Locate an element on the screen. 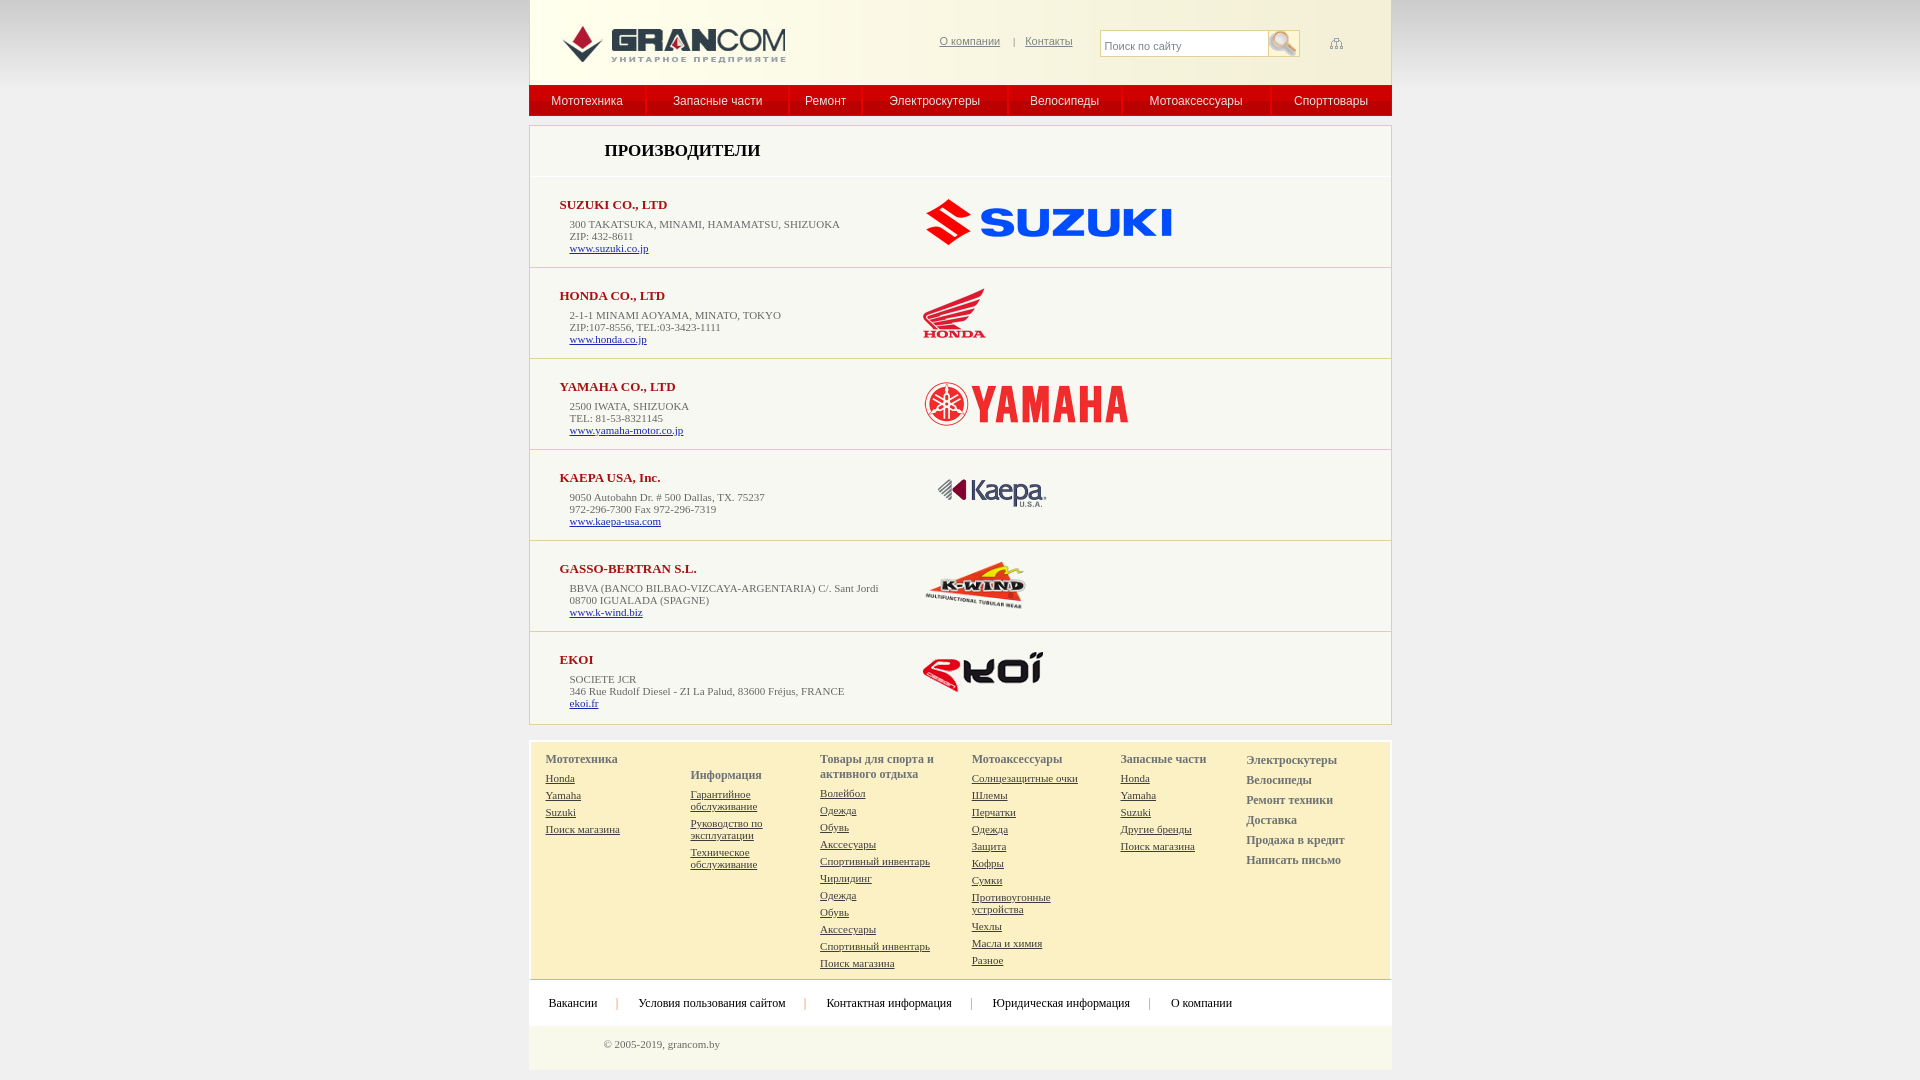  www.yamaha-motor.co.jp is located at coordinates (627, 430).